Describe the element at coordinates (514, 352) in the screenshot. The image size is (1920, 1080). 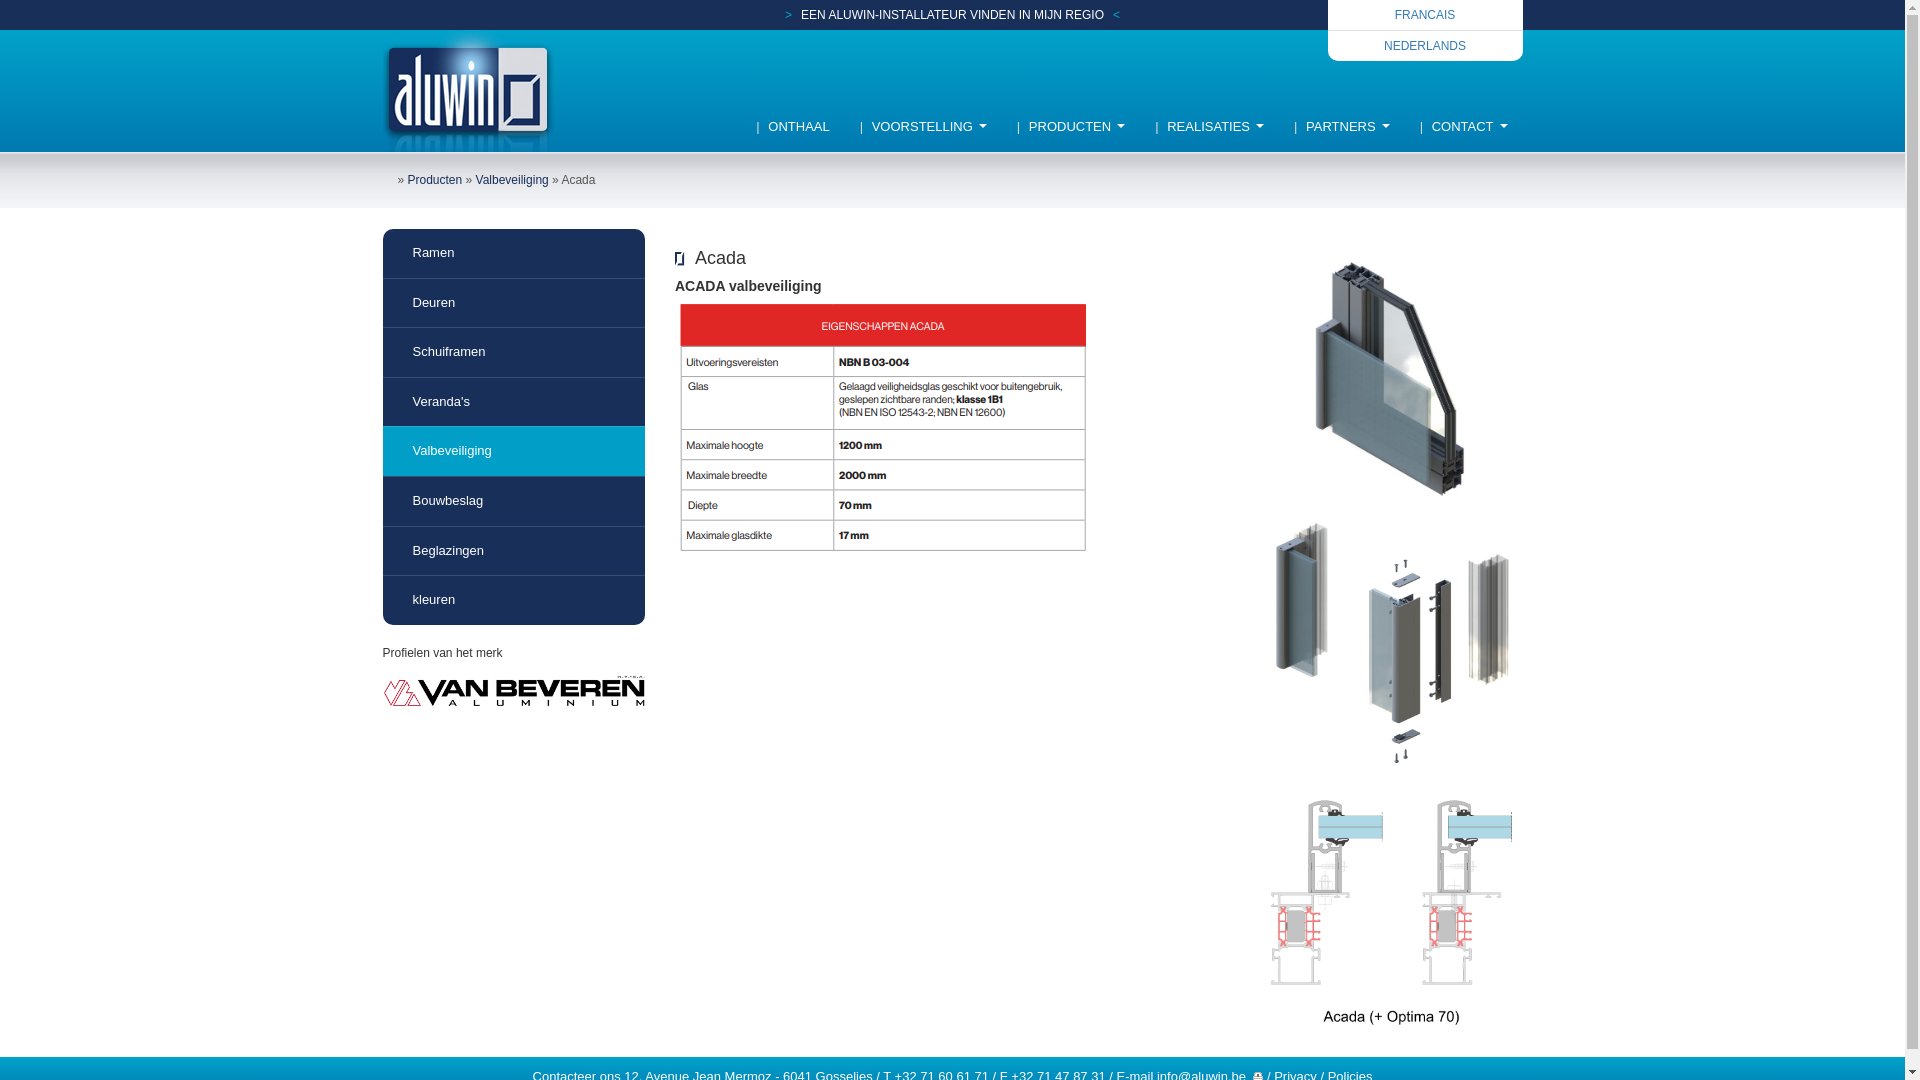
I see `Schuiframen` at that location.